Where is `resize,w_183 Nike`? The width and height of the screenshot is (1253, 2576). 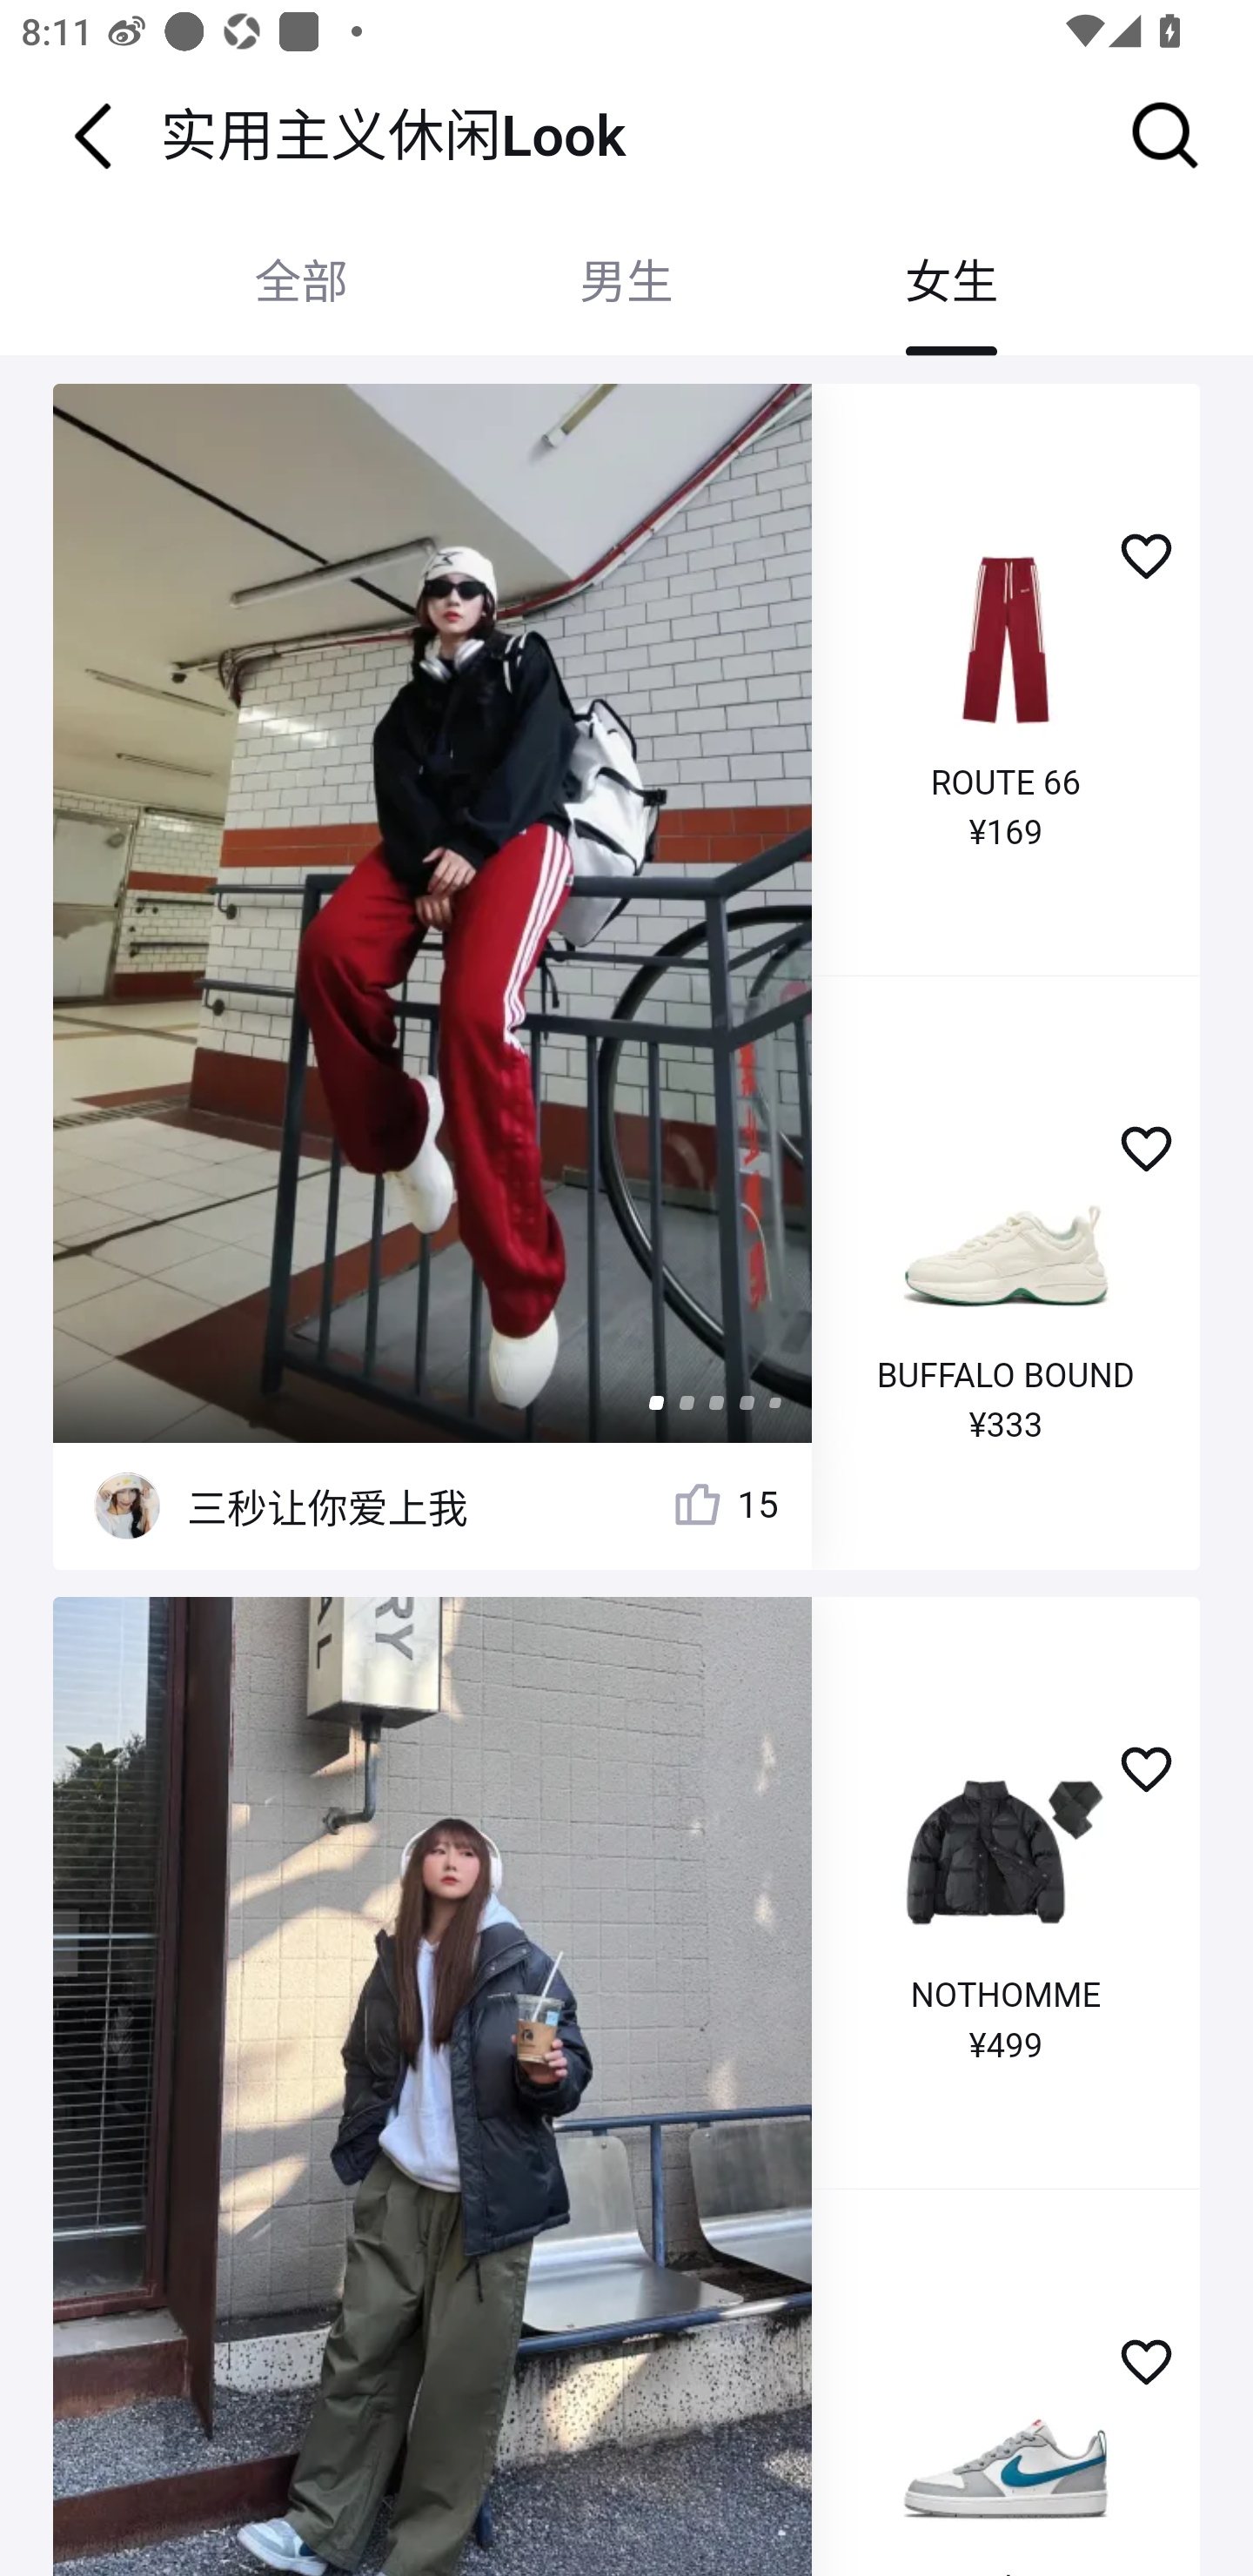
resize,w_183 Nike is located at coordinates (1006, 2381).